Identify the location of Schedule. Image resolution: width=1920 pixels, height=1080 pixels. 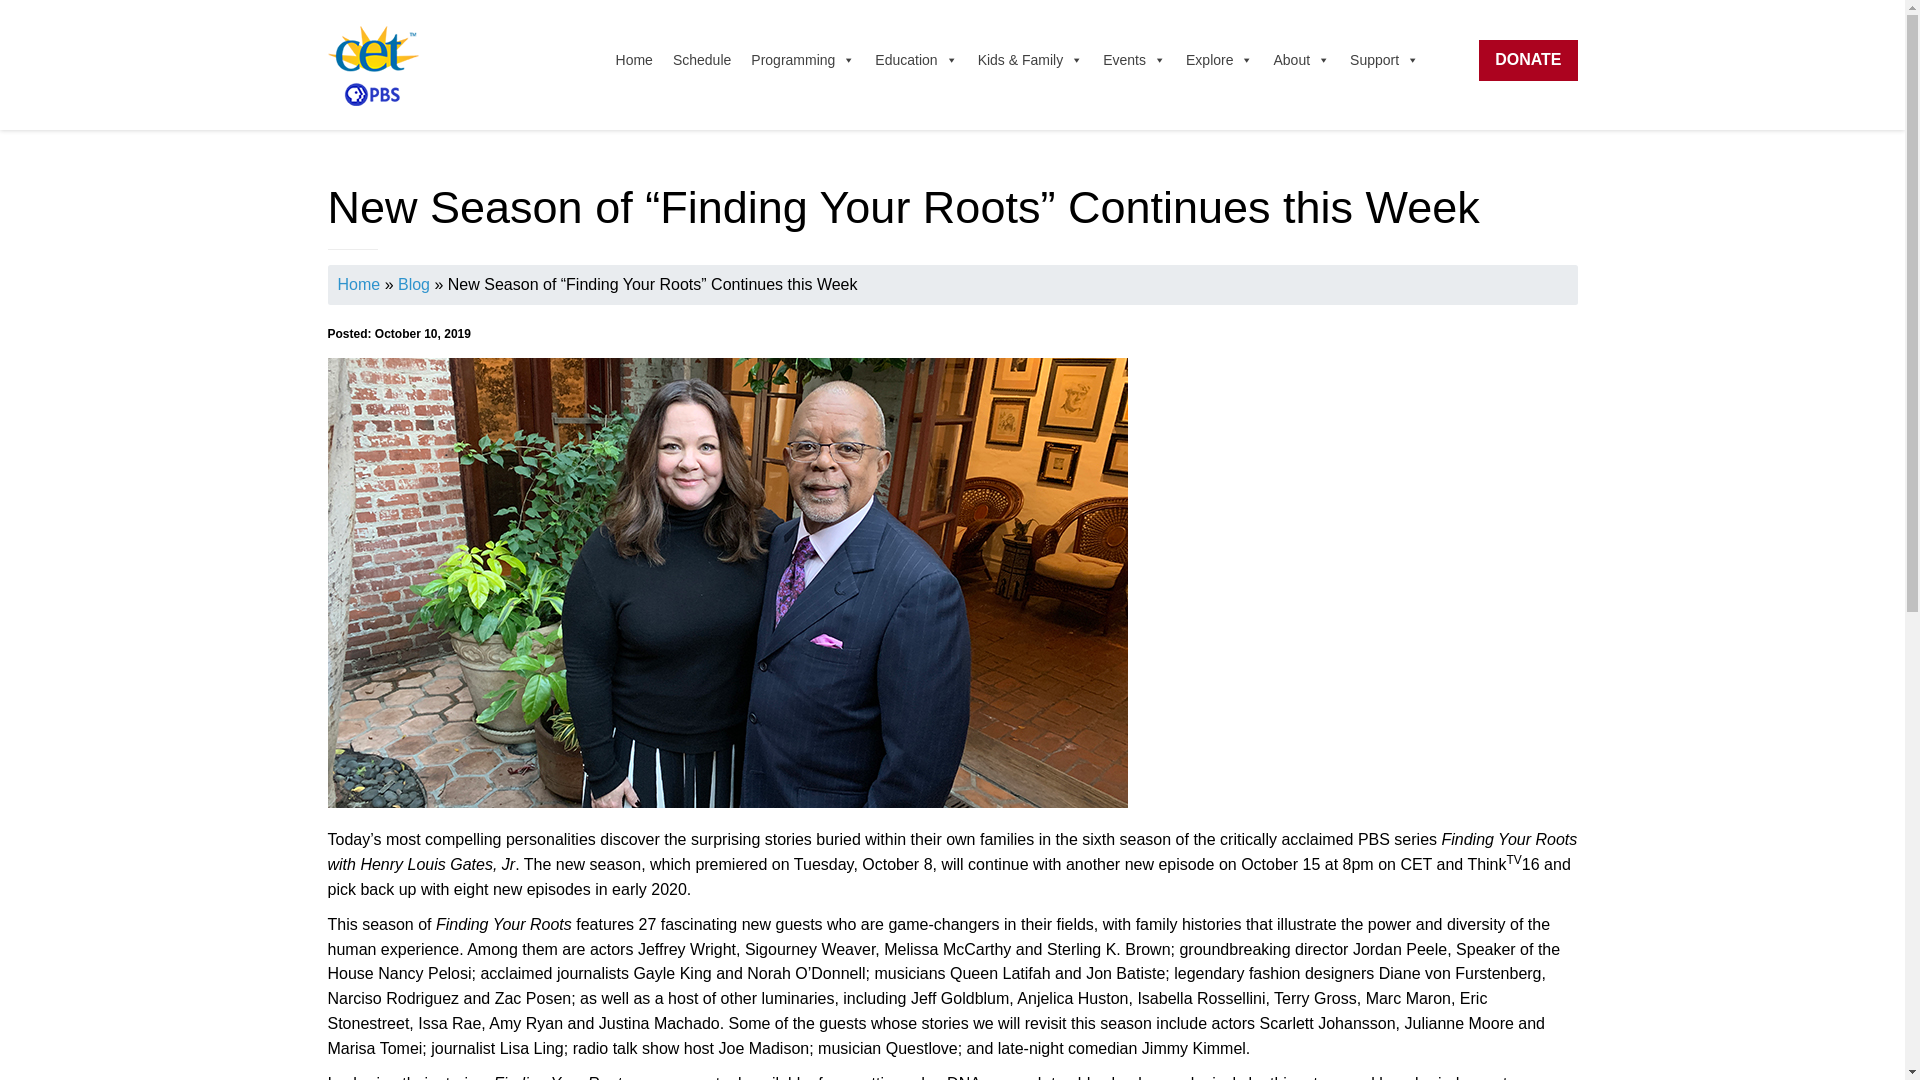
(702, 59).